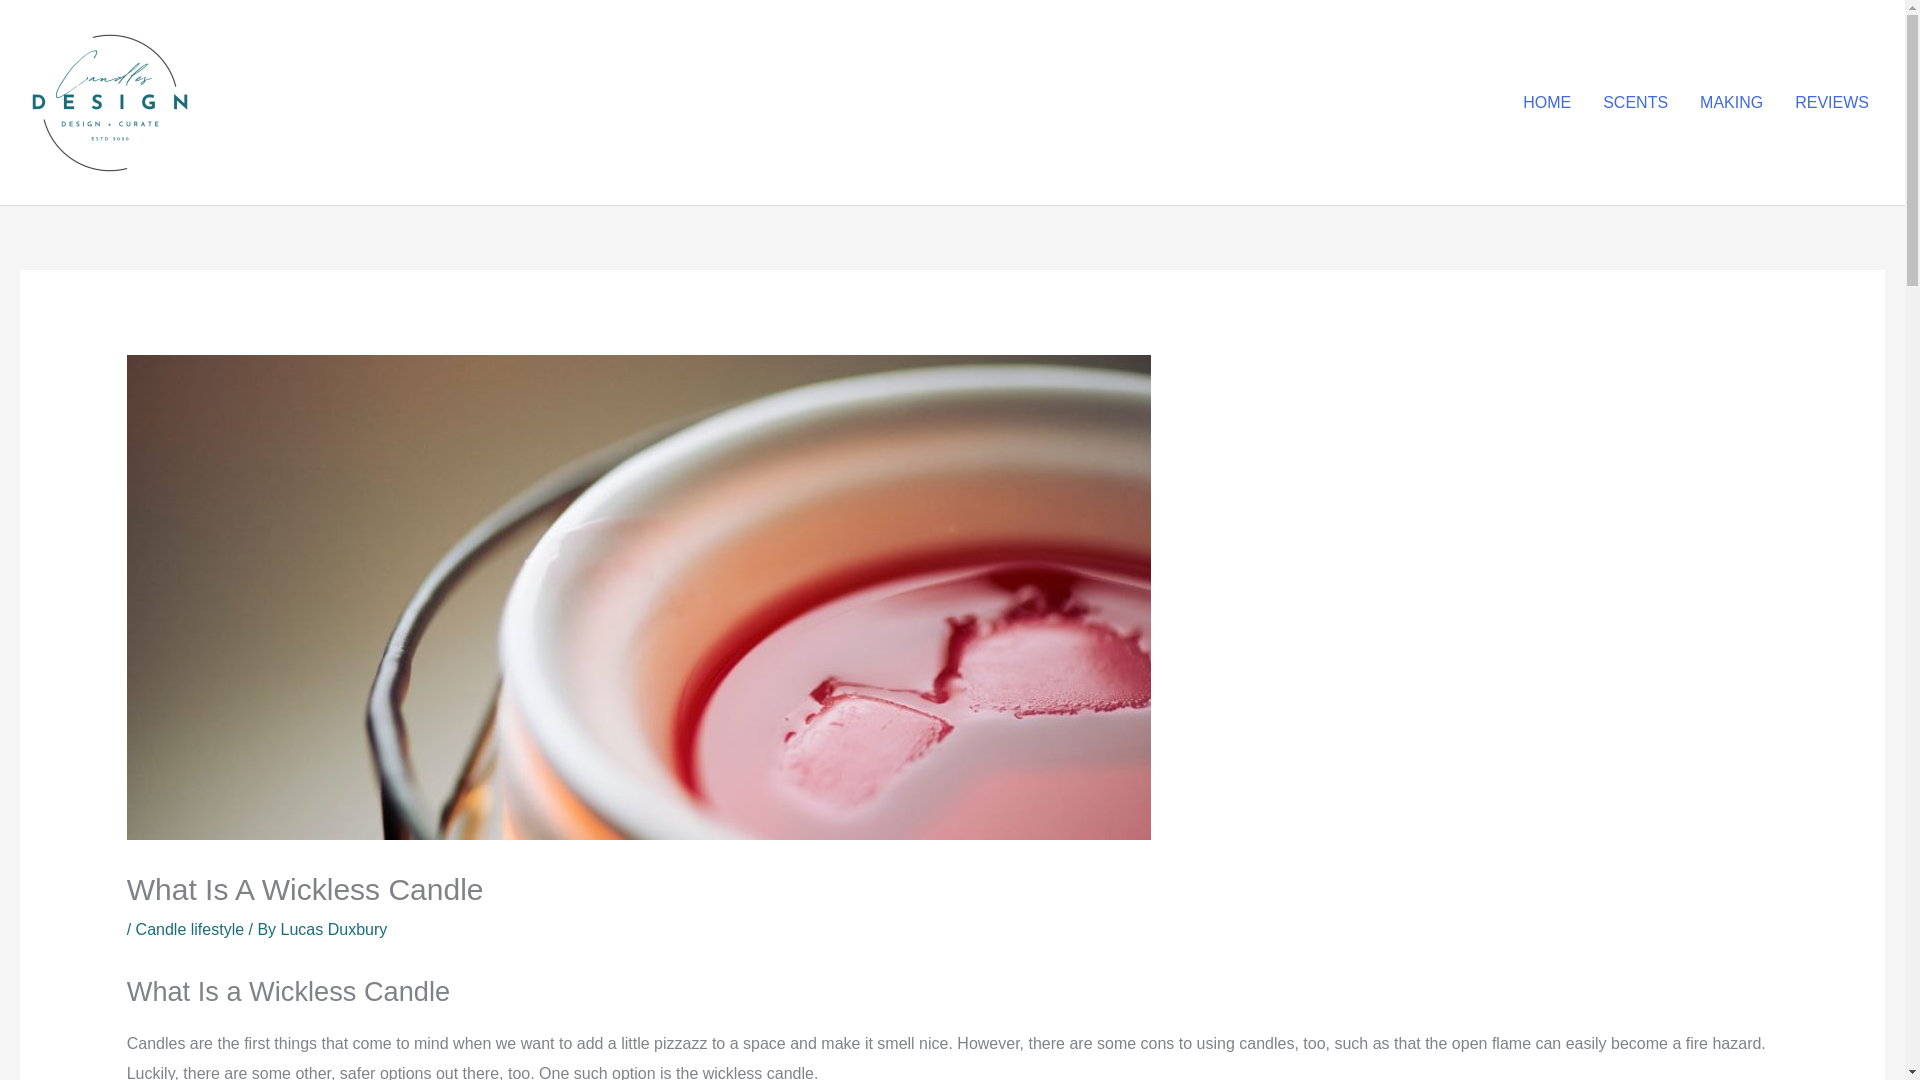 Image resolution: width=1920 pixels, height=1080 pixels. What do you see at coordinates (1547, 103) in the screenshot?
I see `HOME` at bounding box center [1547, 103].